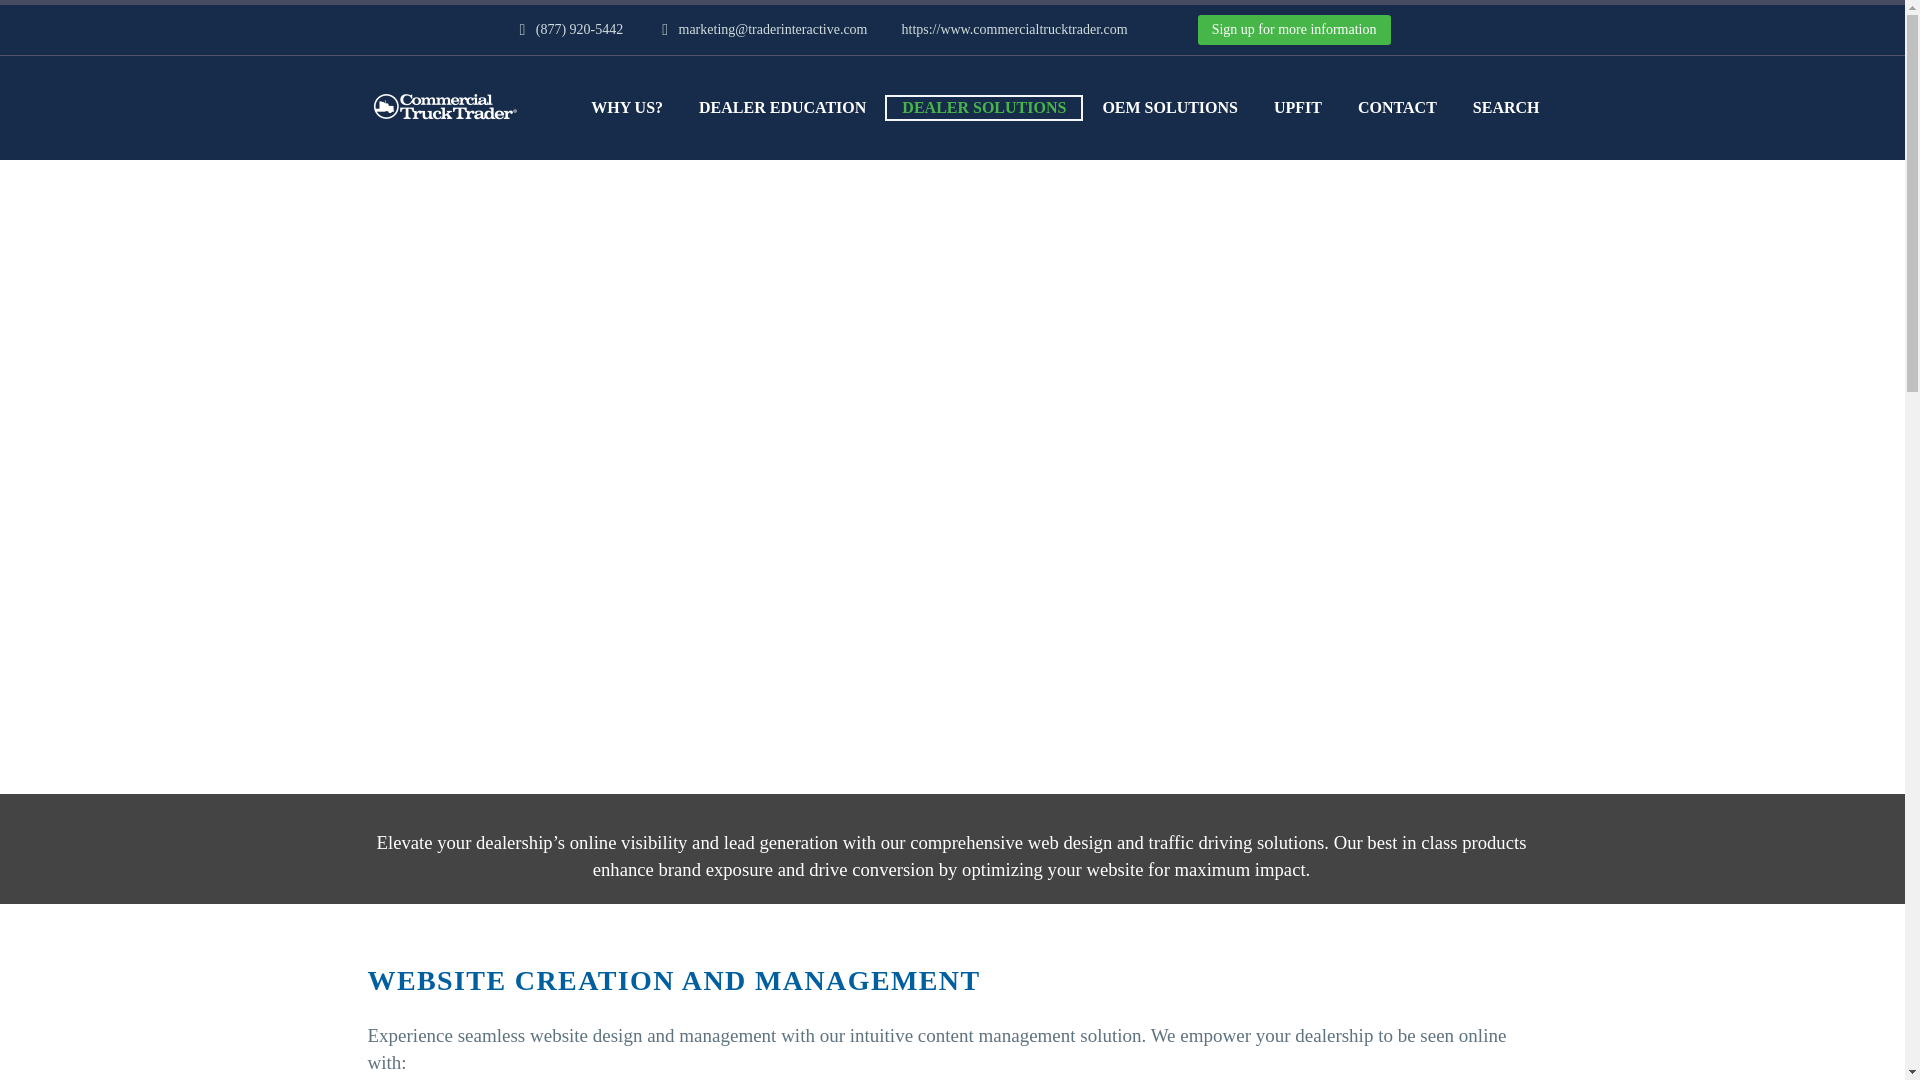  Describe the element at coordinates (626, 108) in the screenshot. I see `WHY US?` at that location.